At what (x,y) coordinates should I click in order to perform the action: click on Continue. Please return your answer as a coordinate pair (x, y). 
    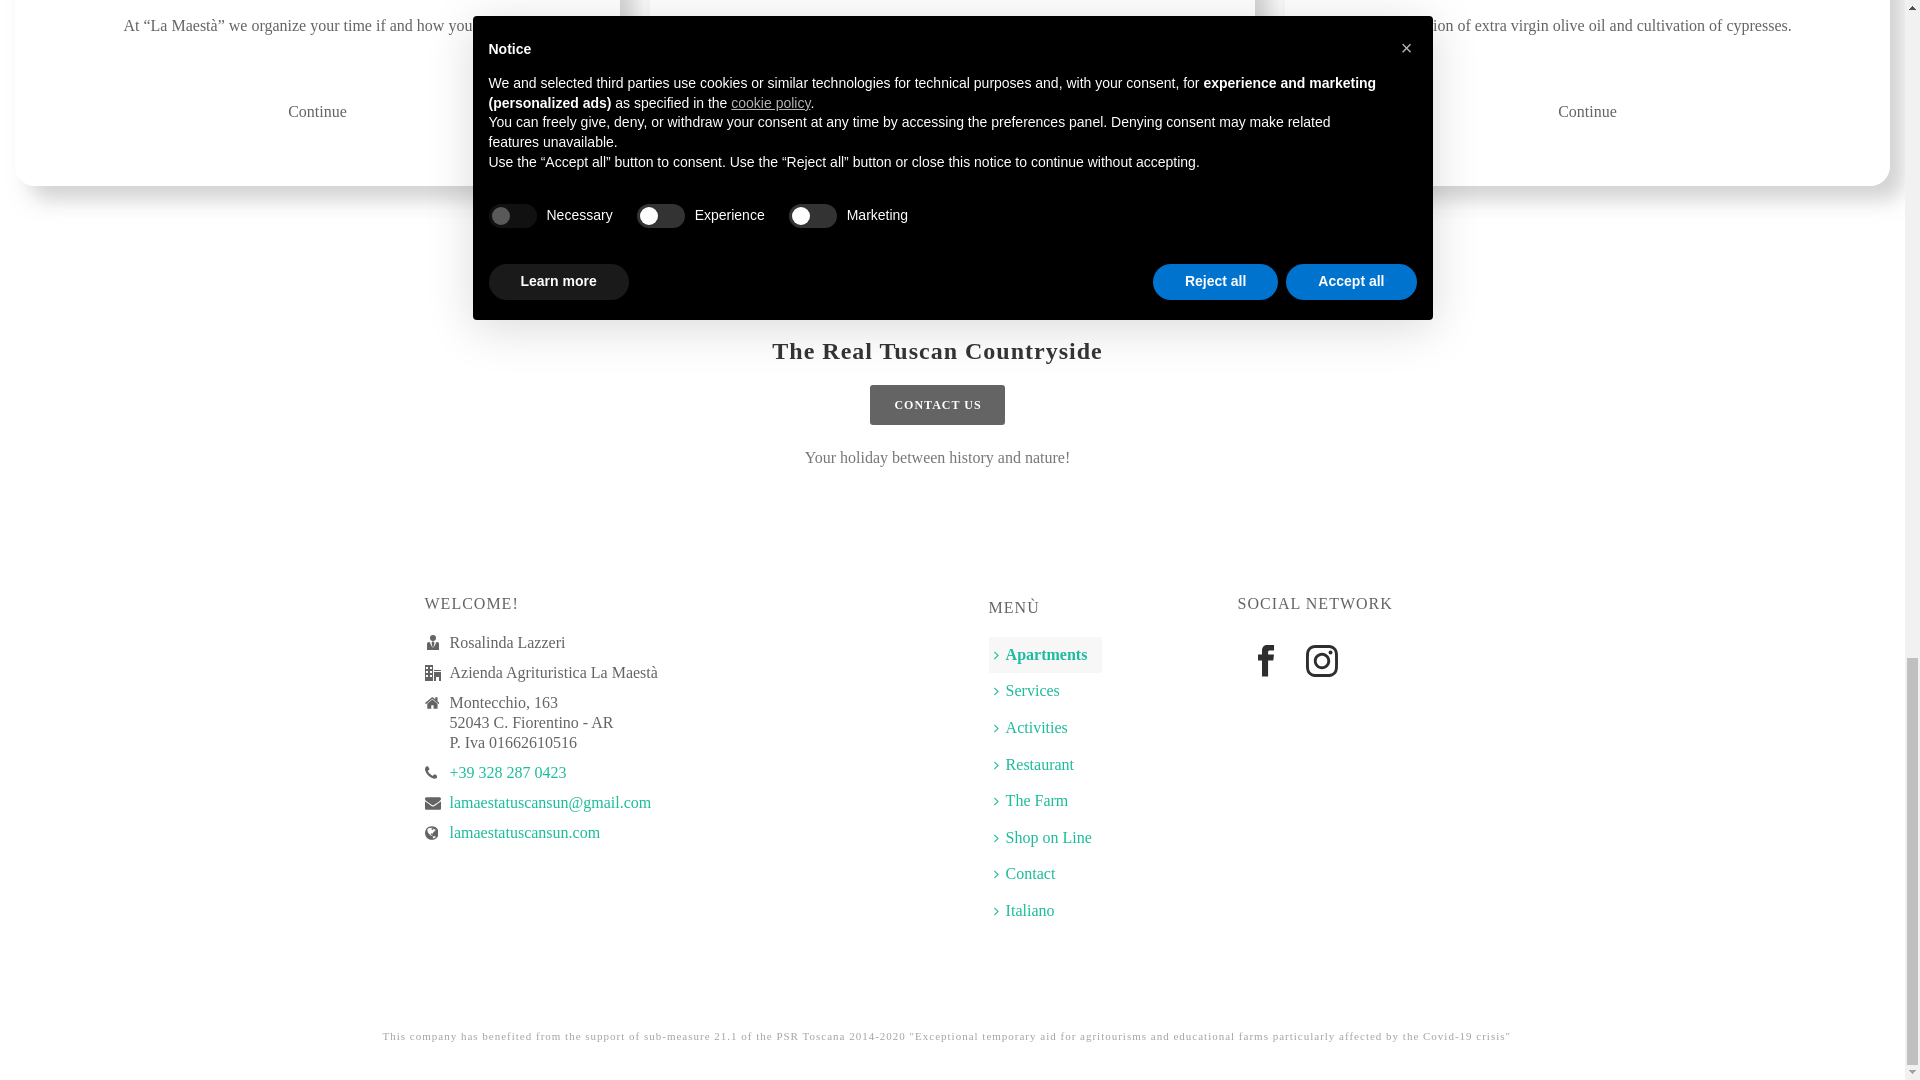
    Looking at the image, I should click on (318, 110).